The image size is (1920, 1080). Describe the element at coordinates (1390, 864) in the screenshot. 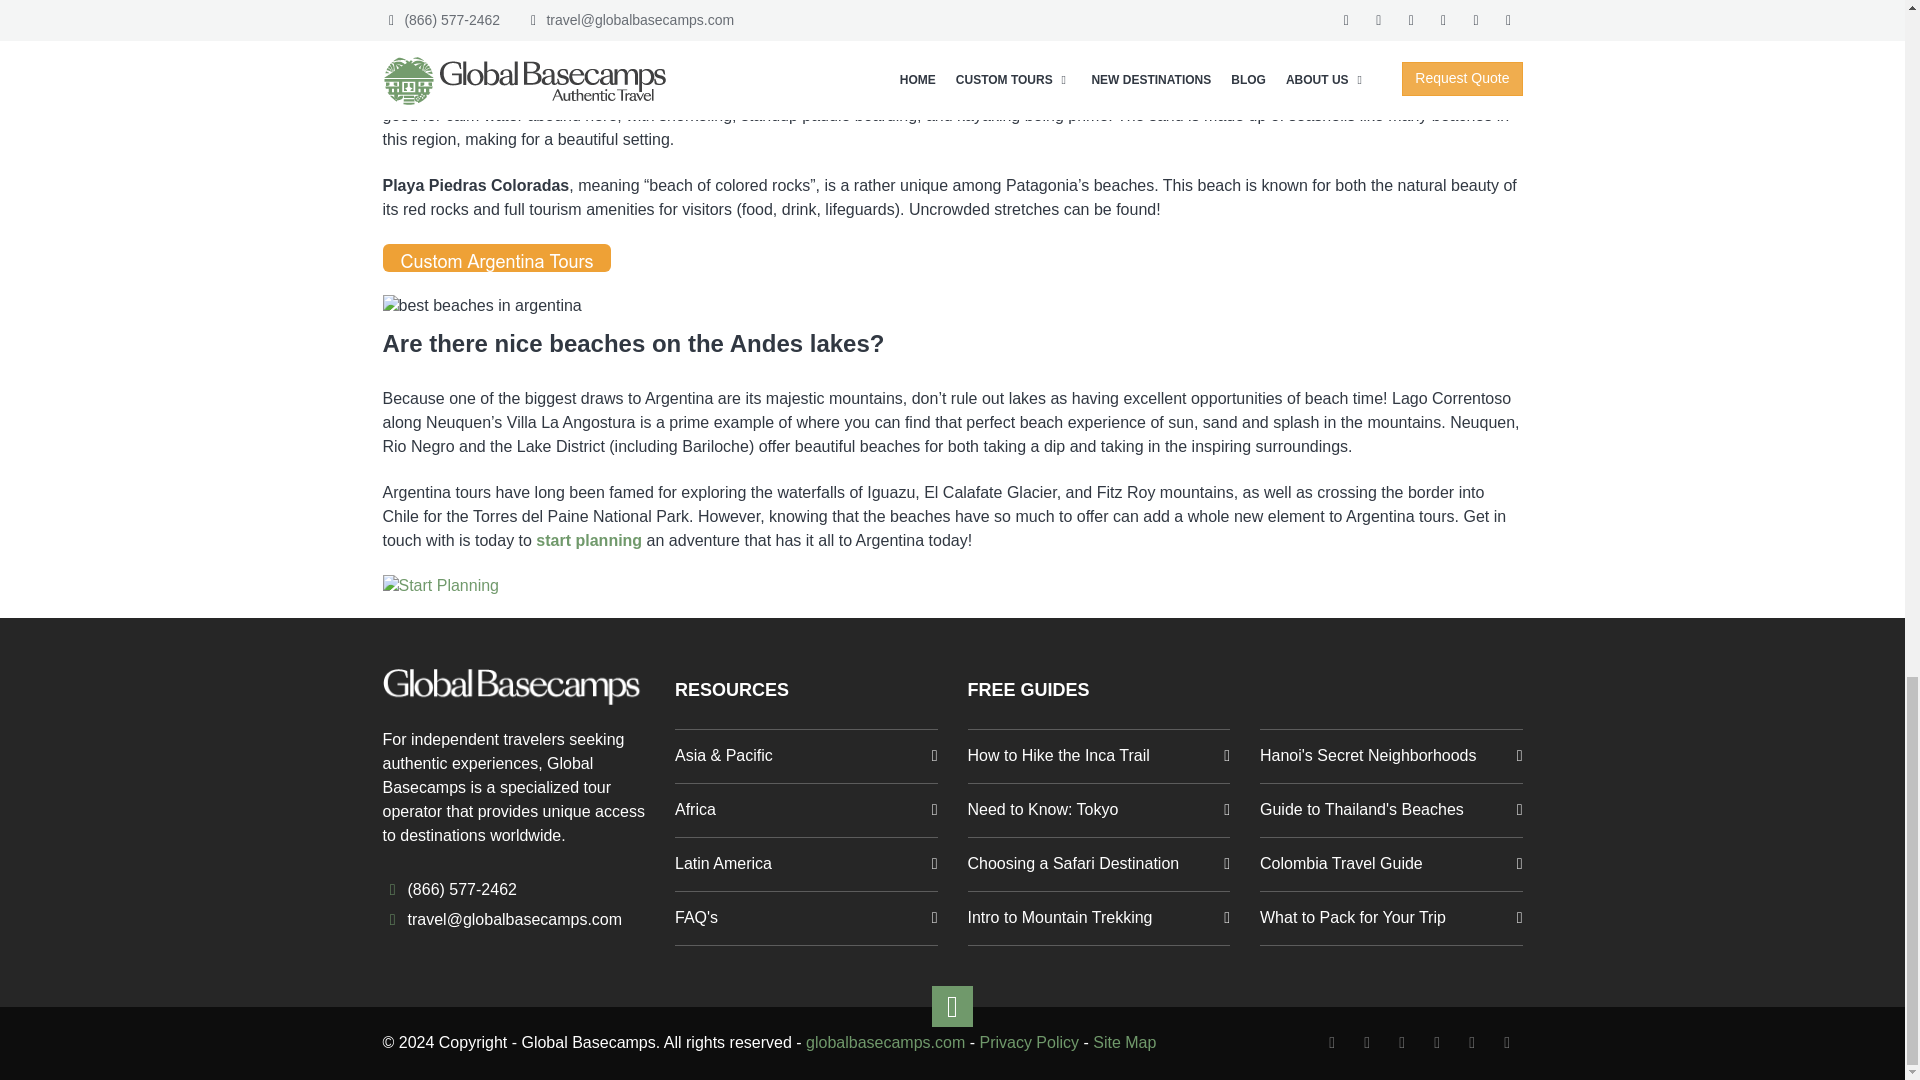

I see `Colombia Travel Guide` at that location.